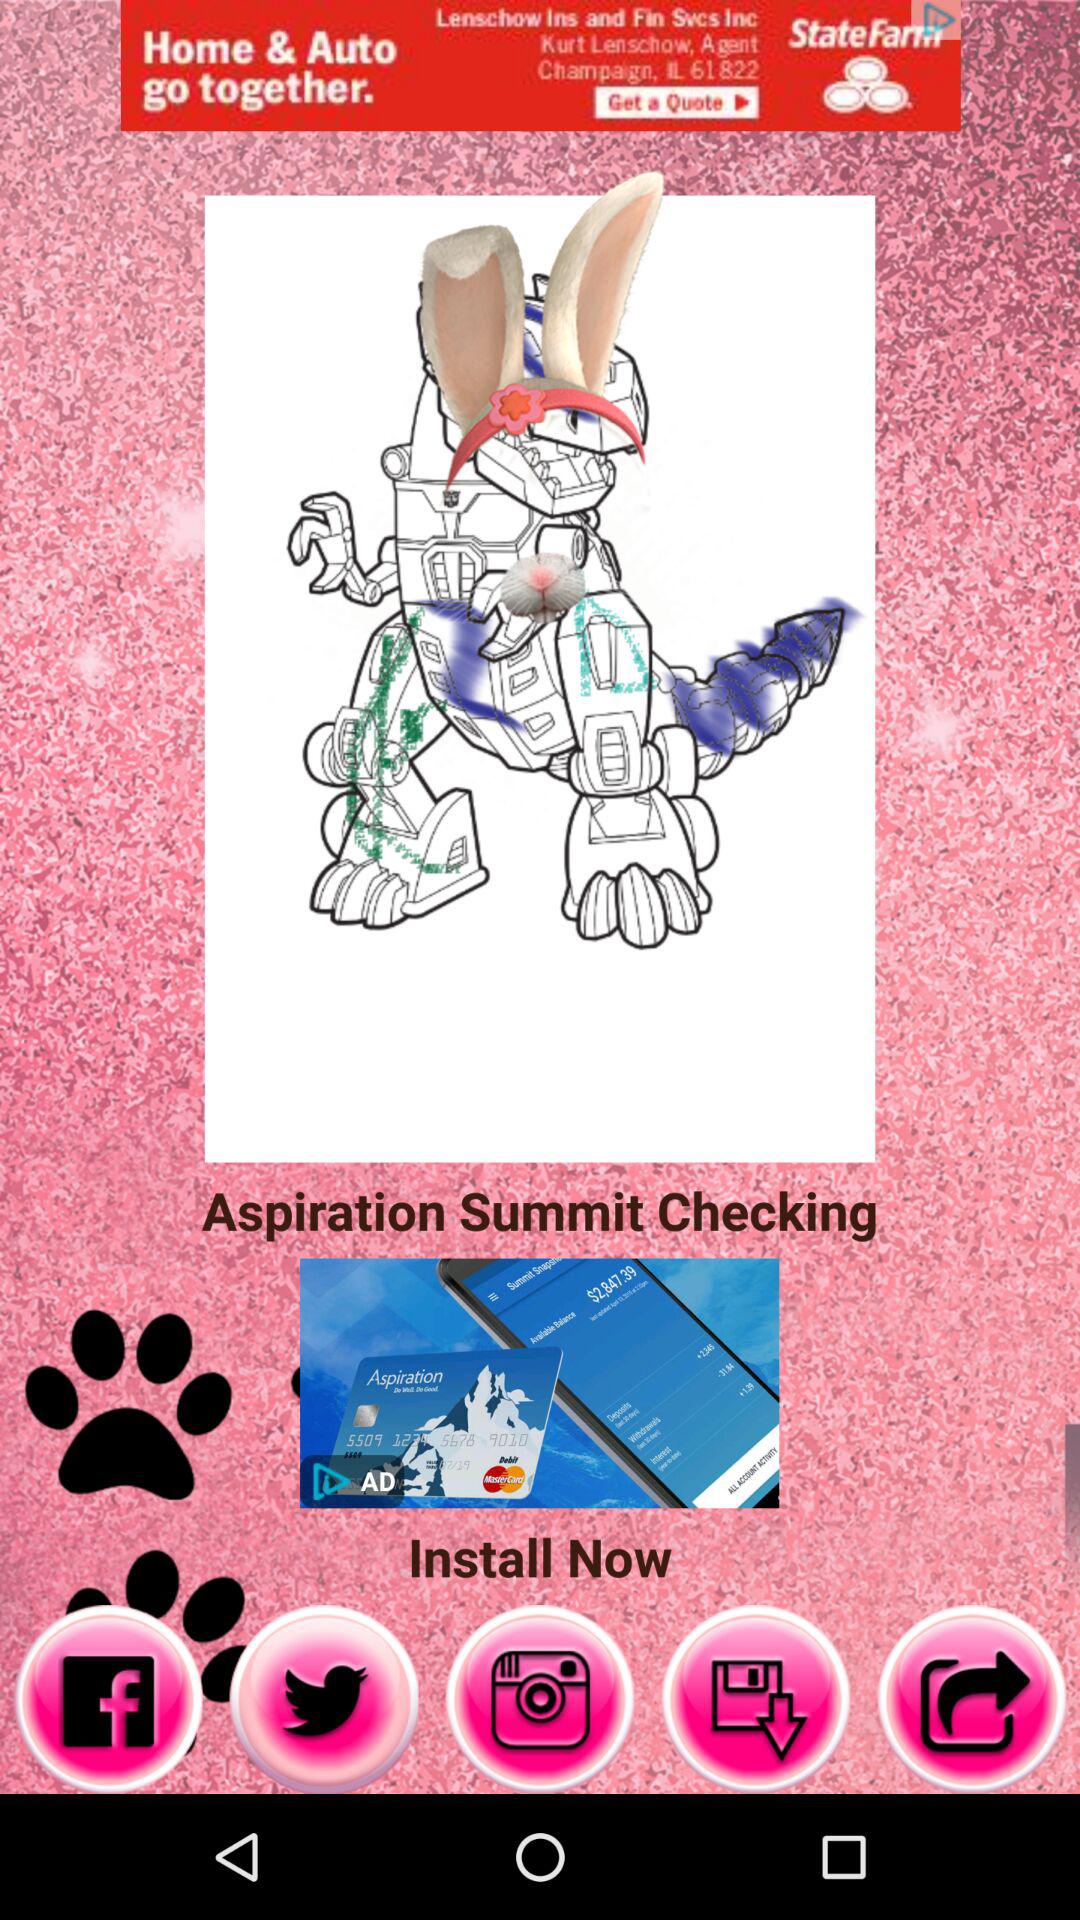 The height and width of the screenshot is (1920, 1080). What do you see at coordinates (756, 1700) in the screenshot?
I see `received button` at bounding box center [756, 1700].